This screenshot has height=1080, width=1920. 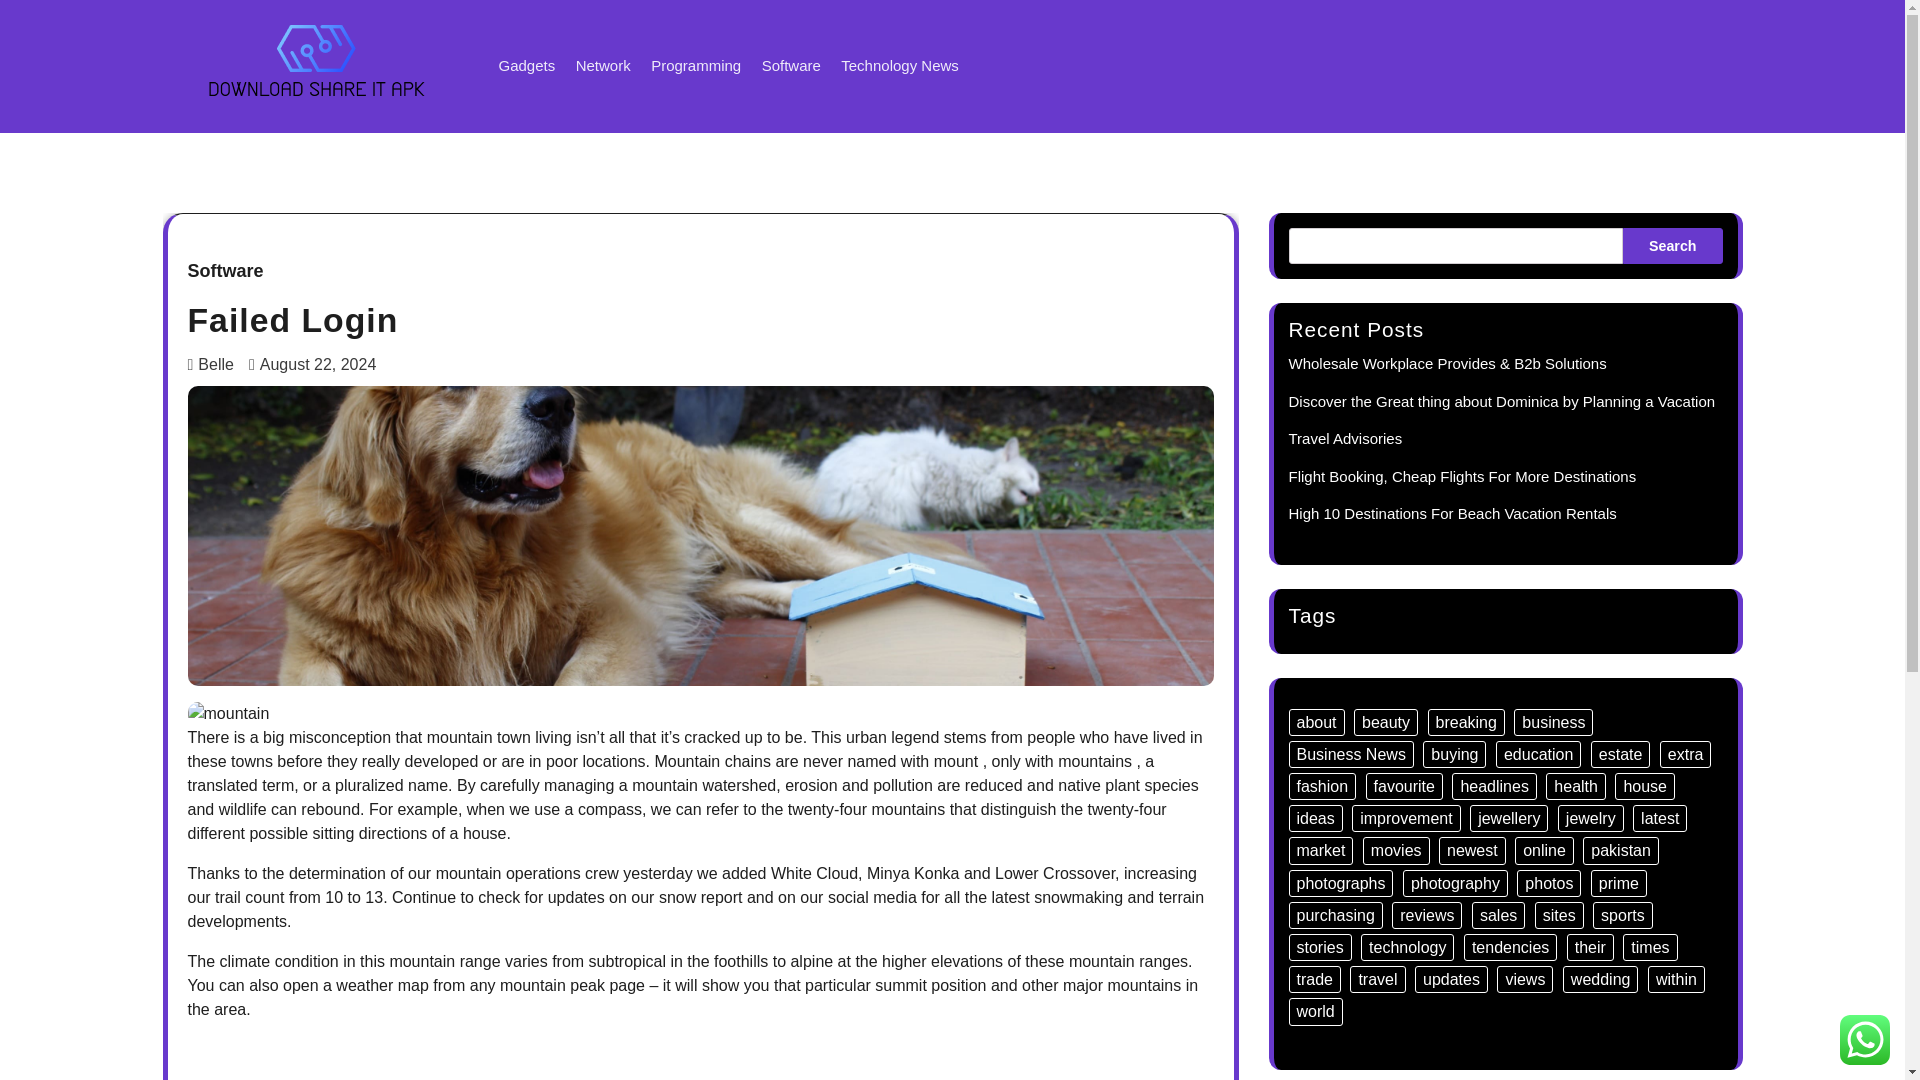 What do you see at coordinates (312, 364) in the screenshot?
I see `August 22, 2024` at bounding box center [312, 364].